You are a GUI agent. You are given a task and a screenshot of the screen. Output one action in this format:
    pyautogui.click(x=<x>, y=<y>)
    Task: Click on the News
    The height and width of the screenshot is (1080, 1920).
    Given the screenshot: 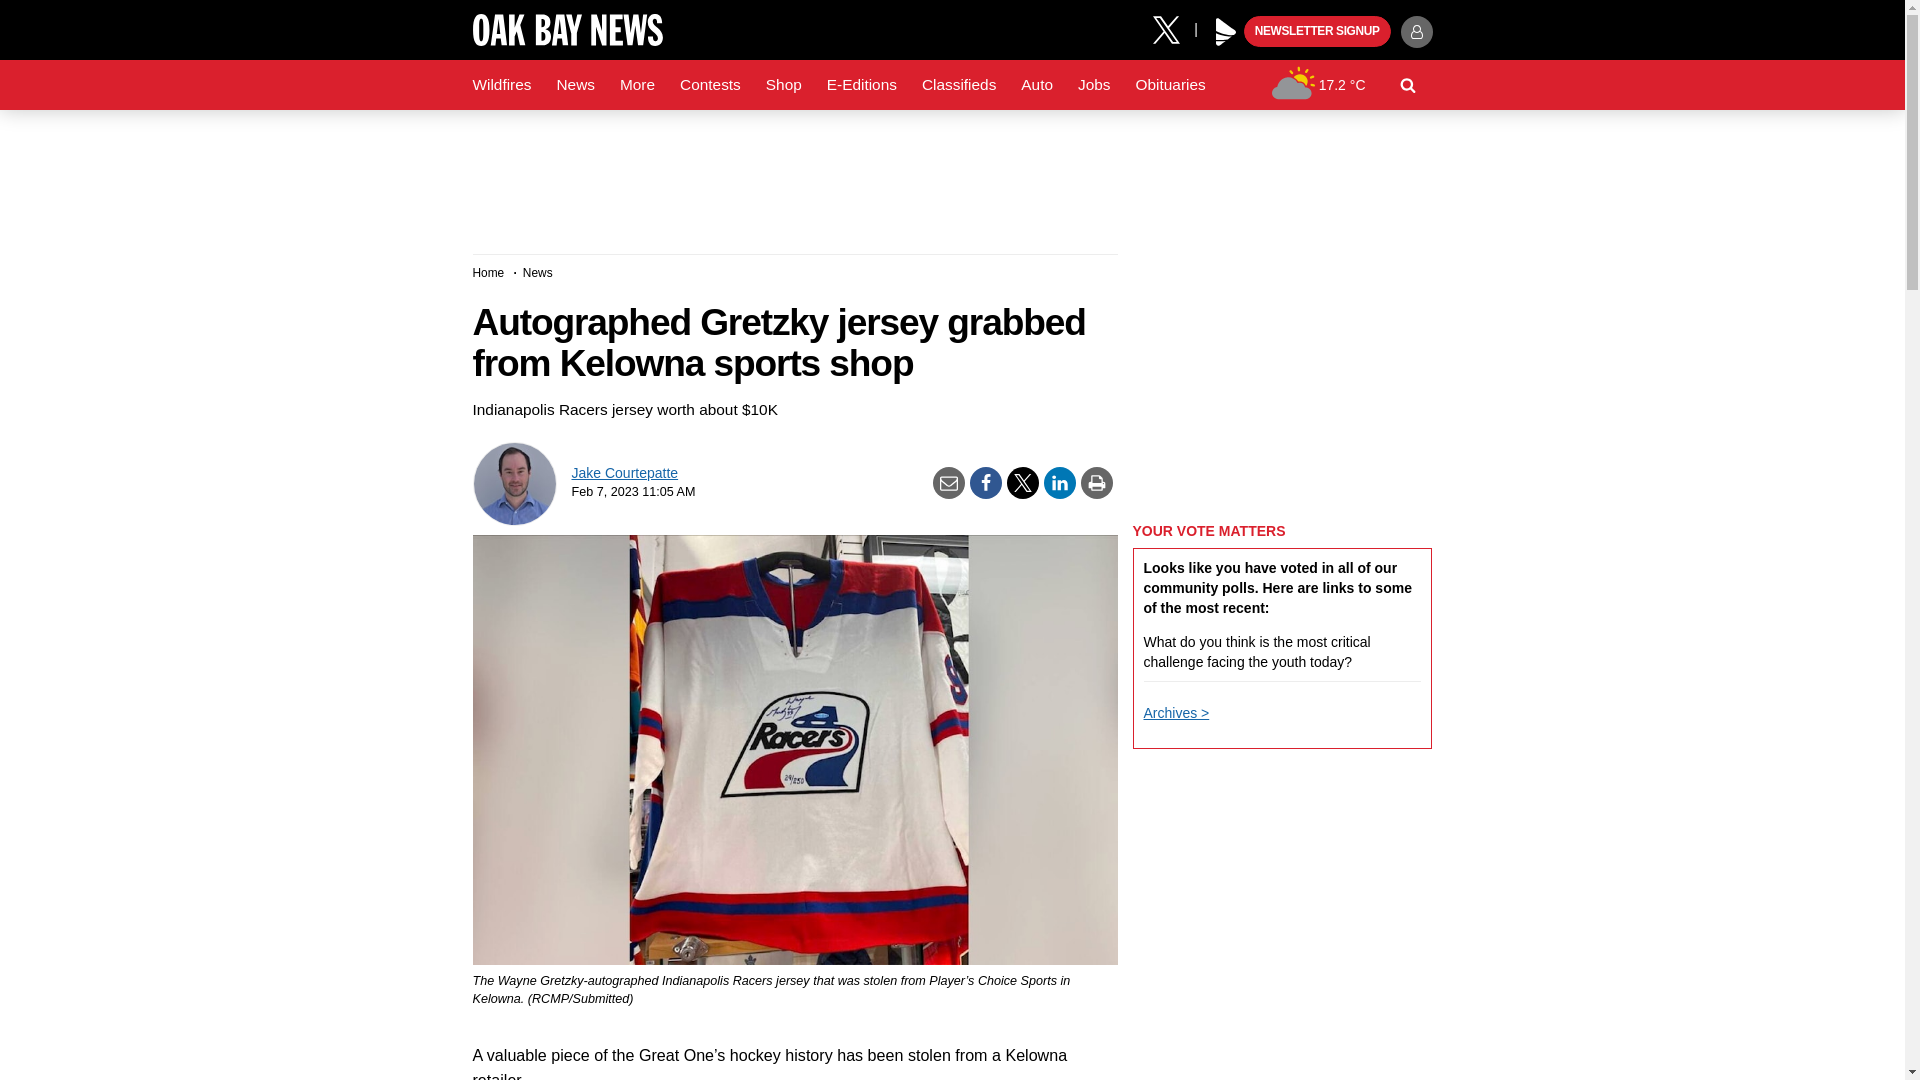 What is the action you would take?
    pyautogui.click(x=574, y=85)
    